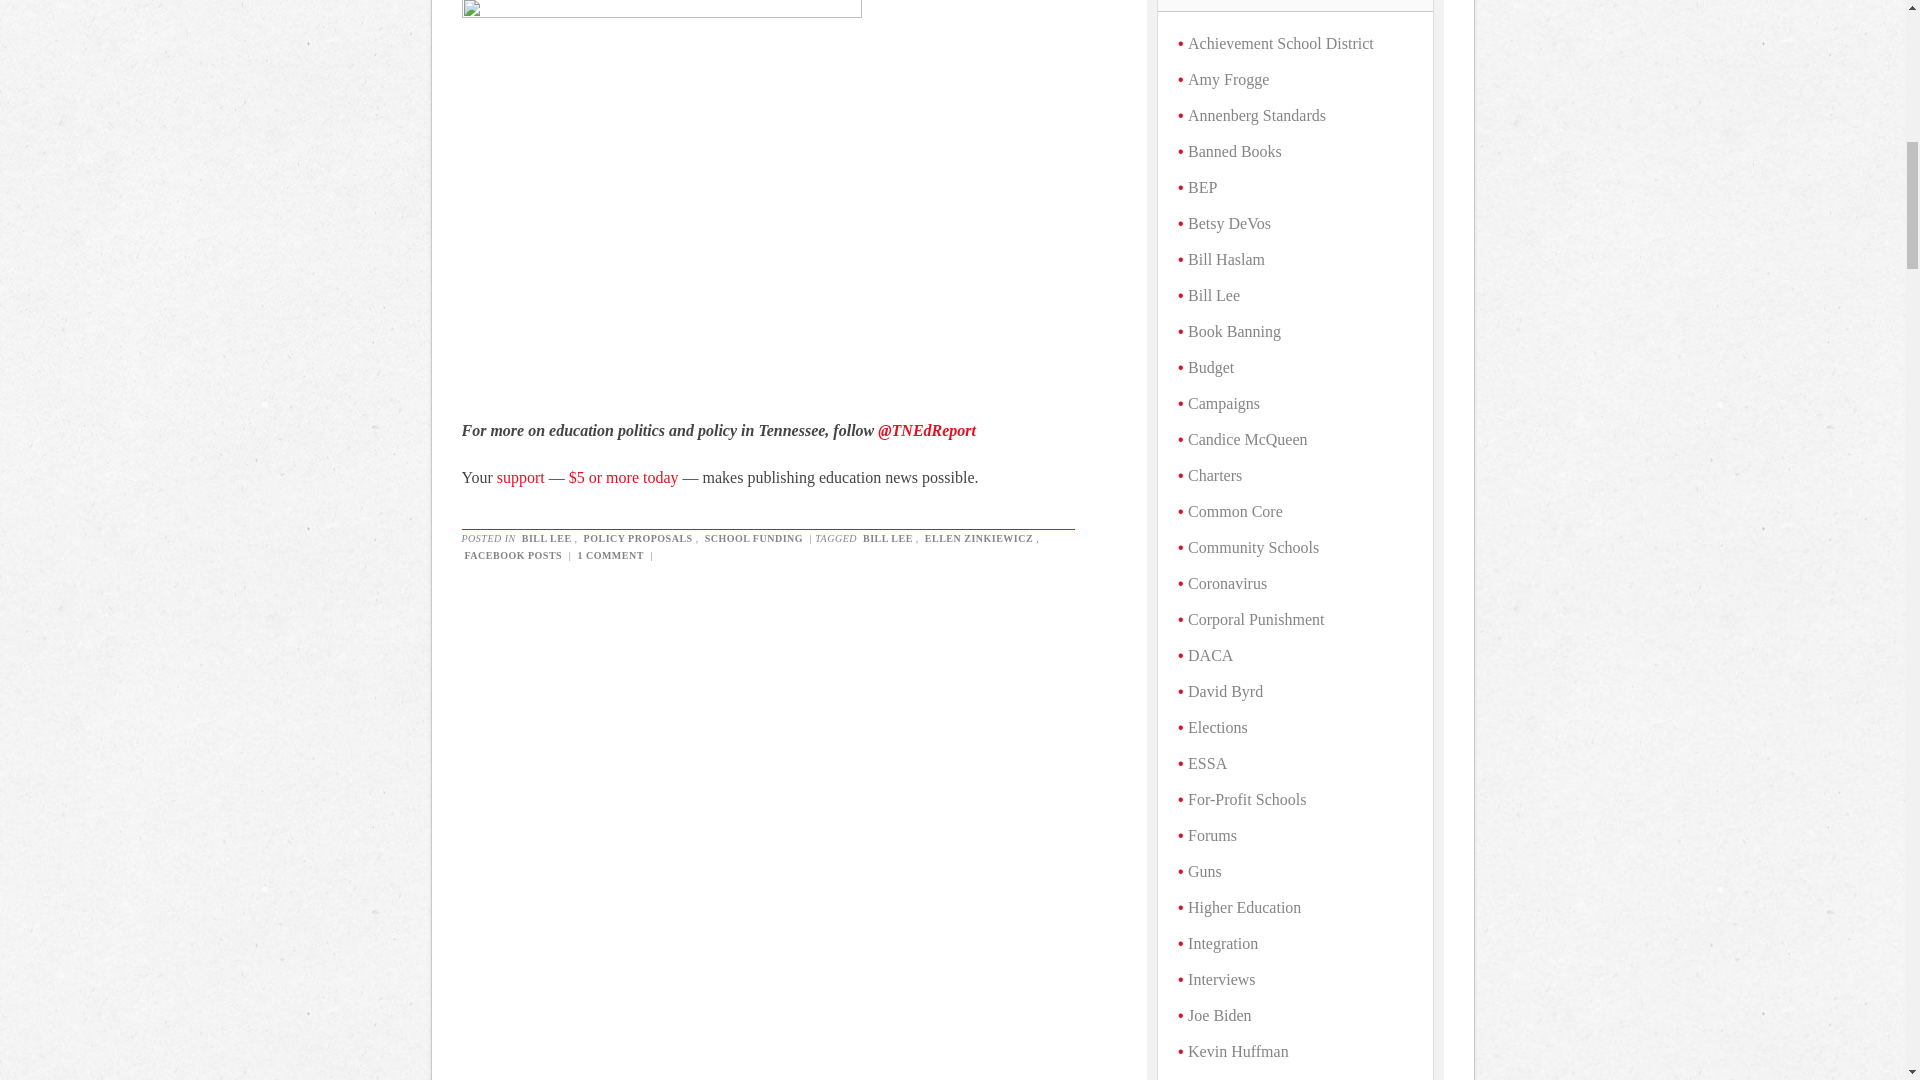 Image resolution: width=1920 pixels, height=1080 pixels. Describe the element at coordinates (1202, 187) in the screenshot. I see `BEP` at that location.